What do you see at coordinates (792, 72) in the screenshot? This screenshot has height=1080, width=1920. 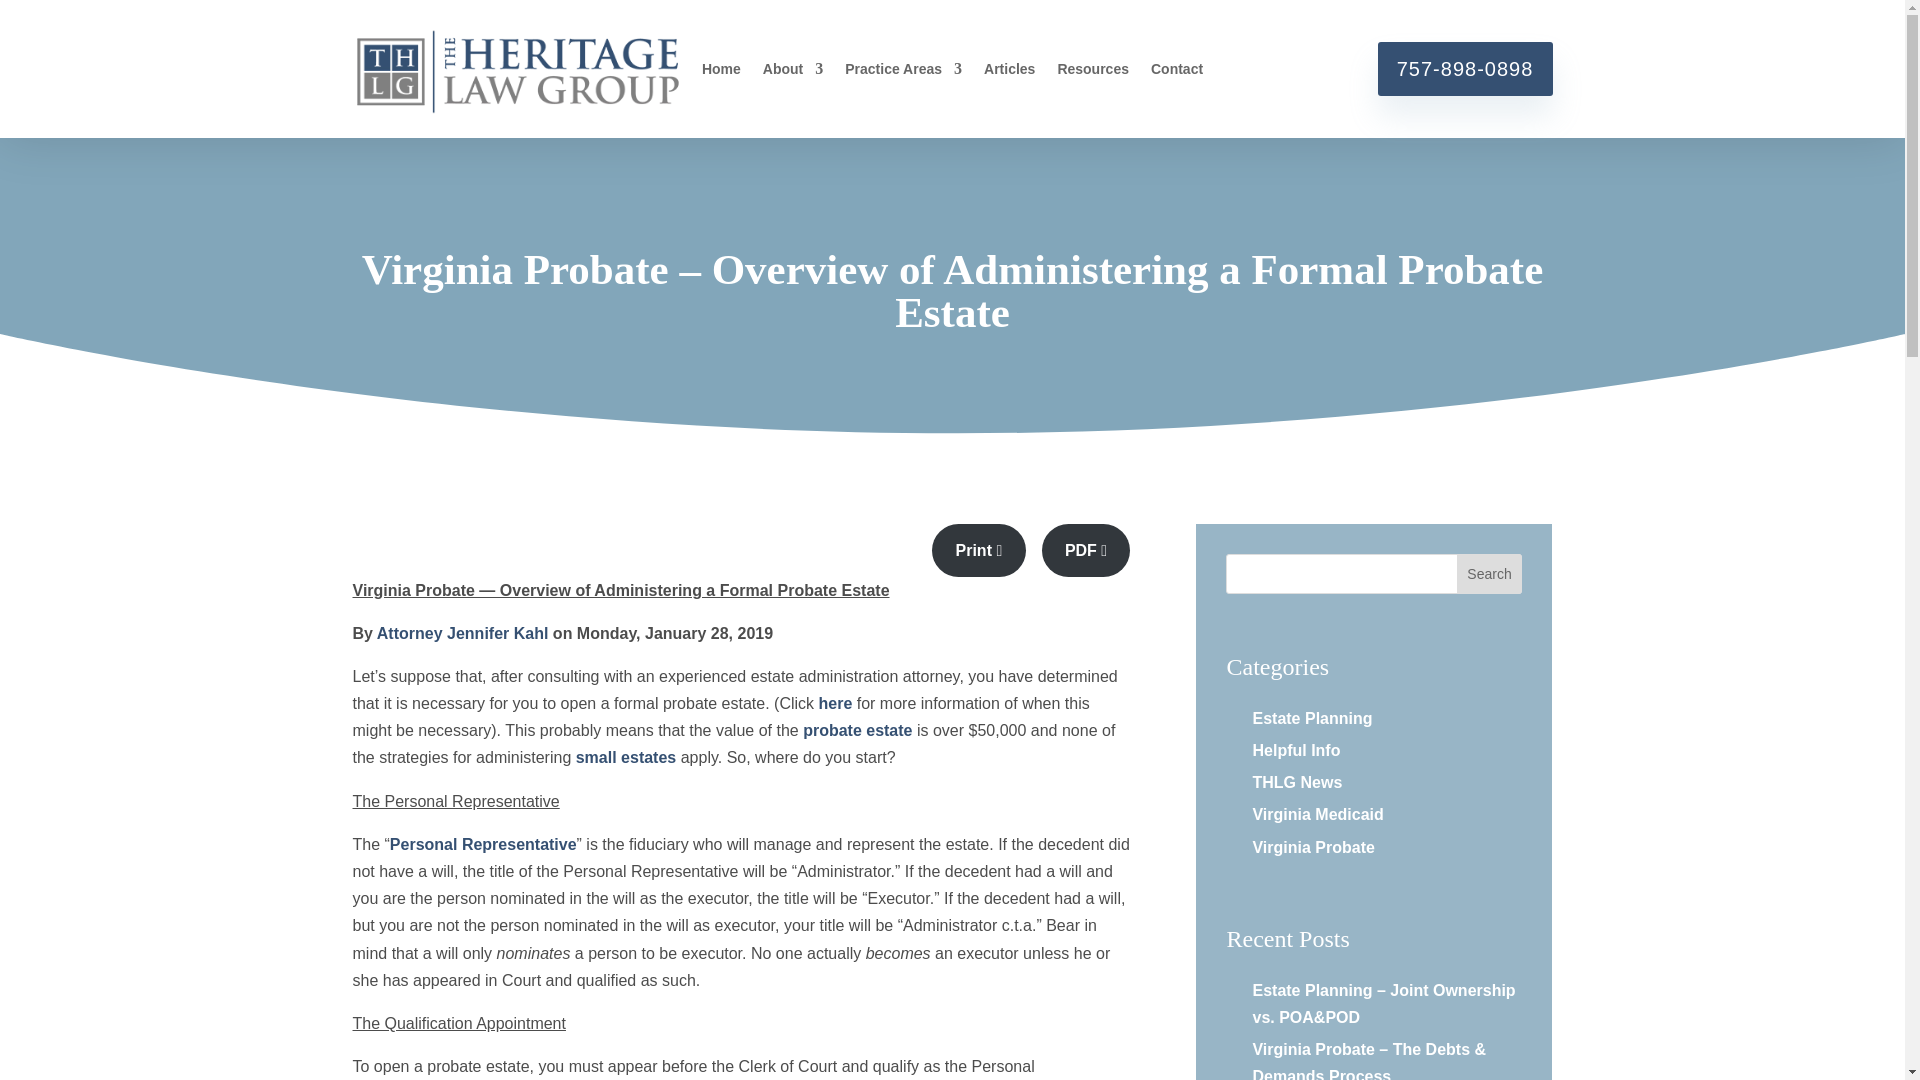 I see `About` at bounding box center [792, 72].